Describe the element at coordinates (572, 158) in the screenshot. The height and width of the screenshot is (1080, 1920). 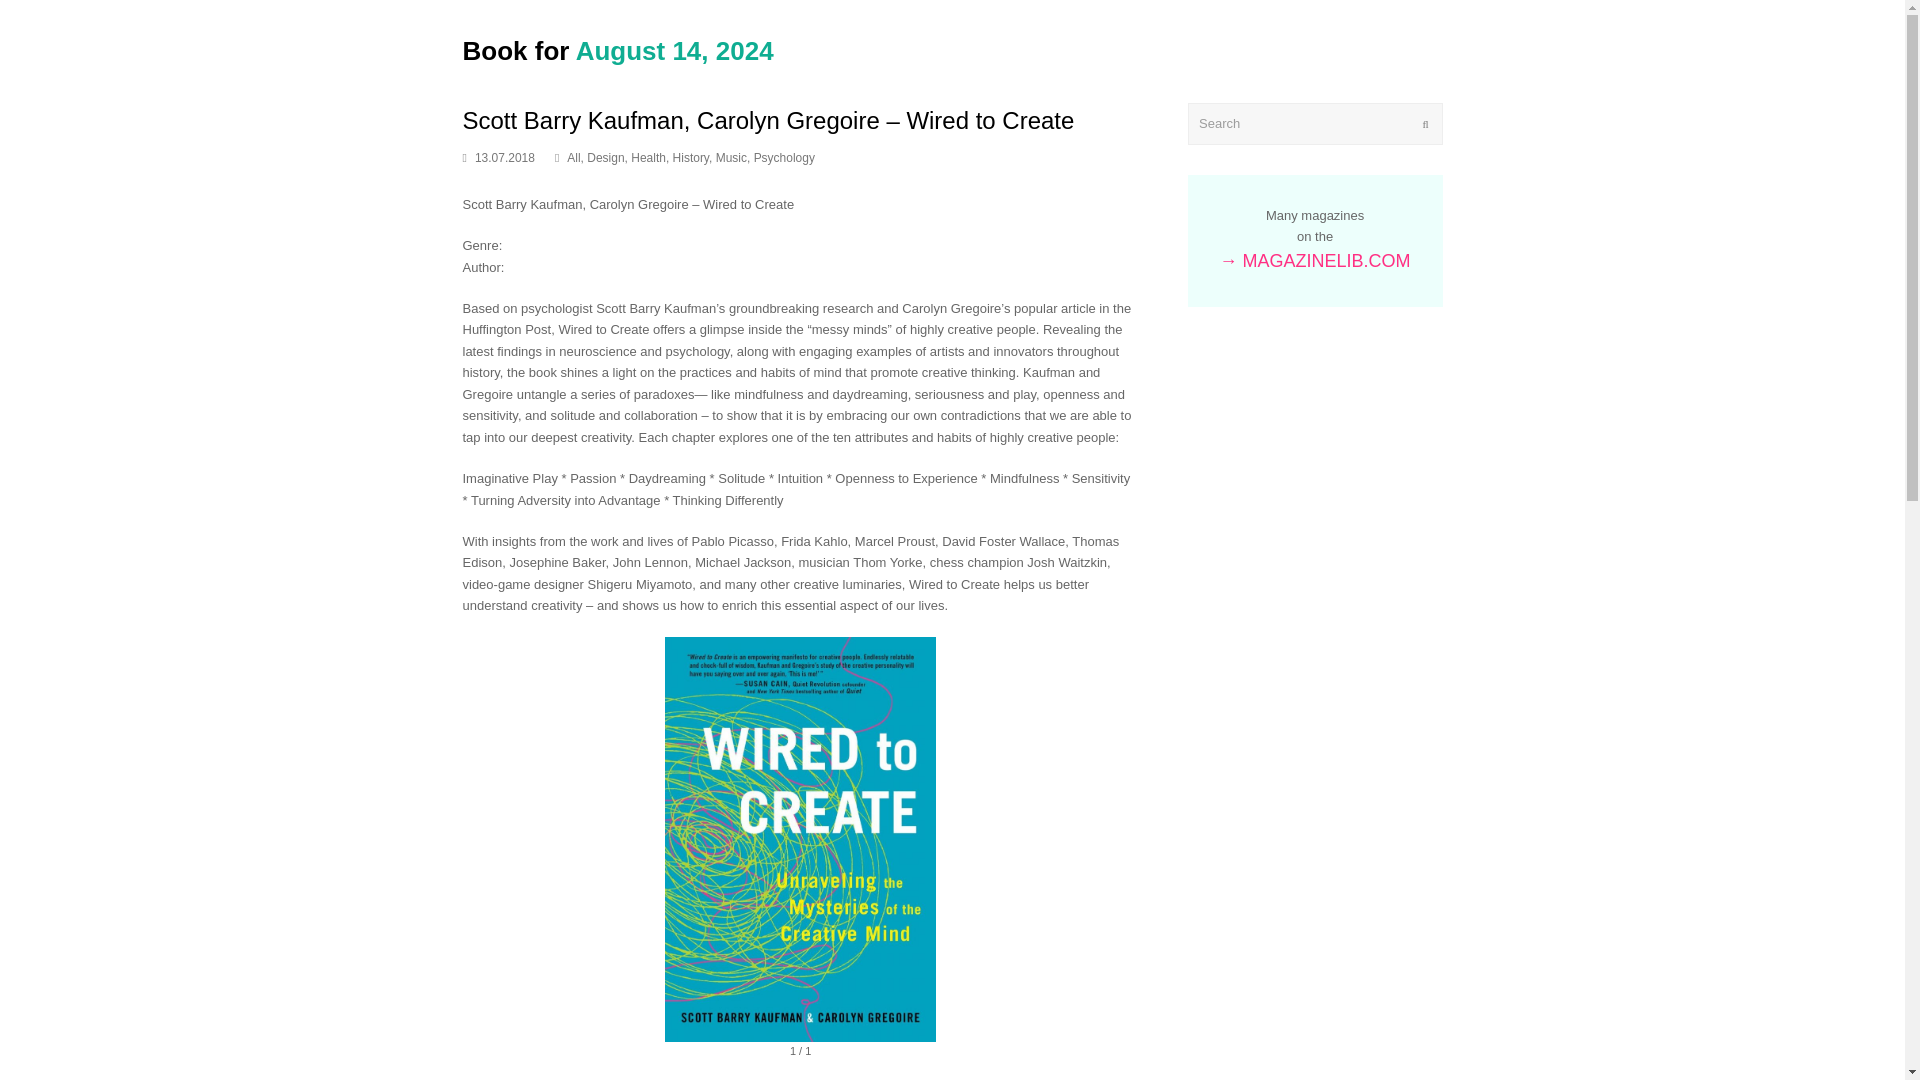
I see `All` at that location.